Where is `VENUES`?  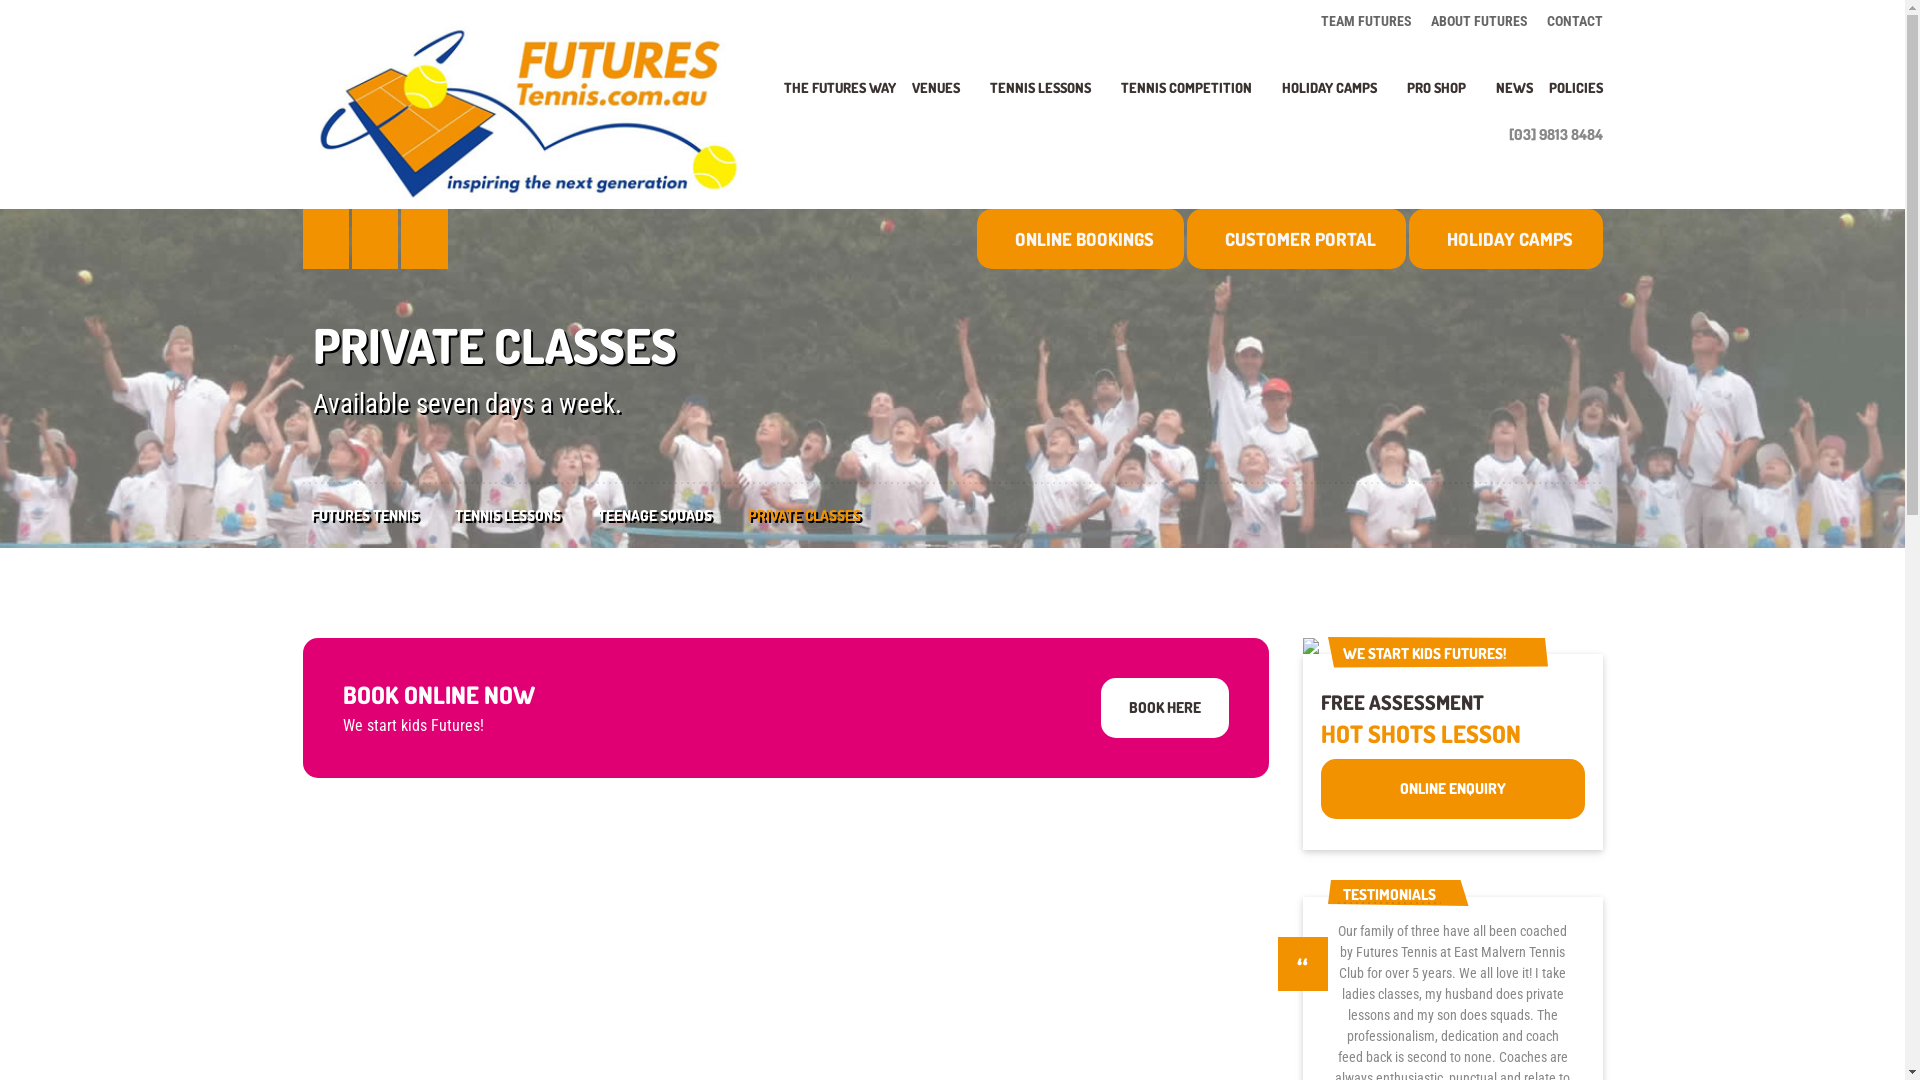 VENUES is located at coordinates (943, 98).